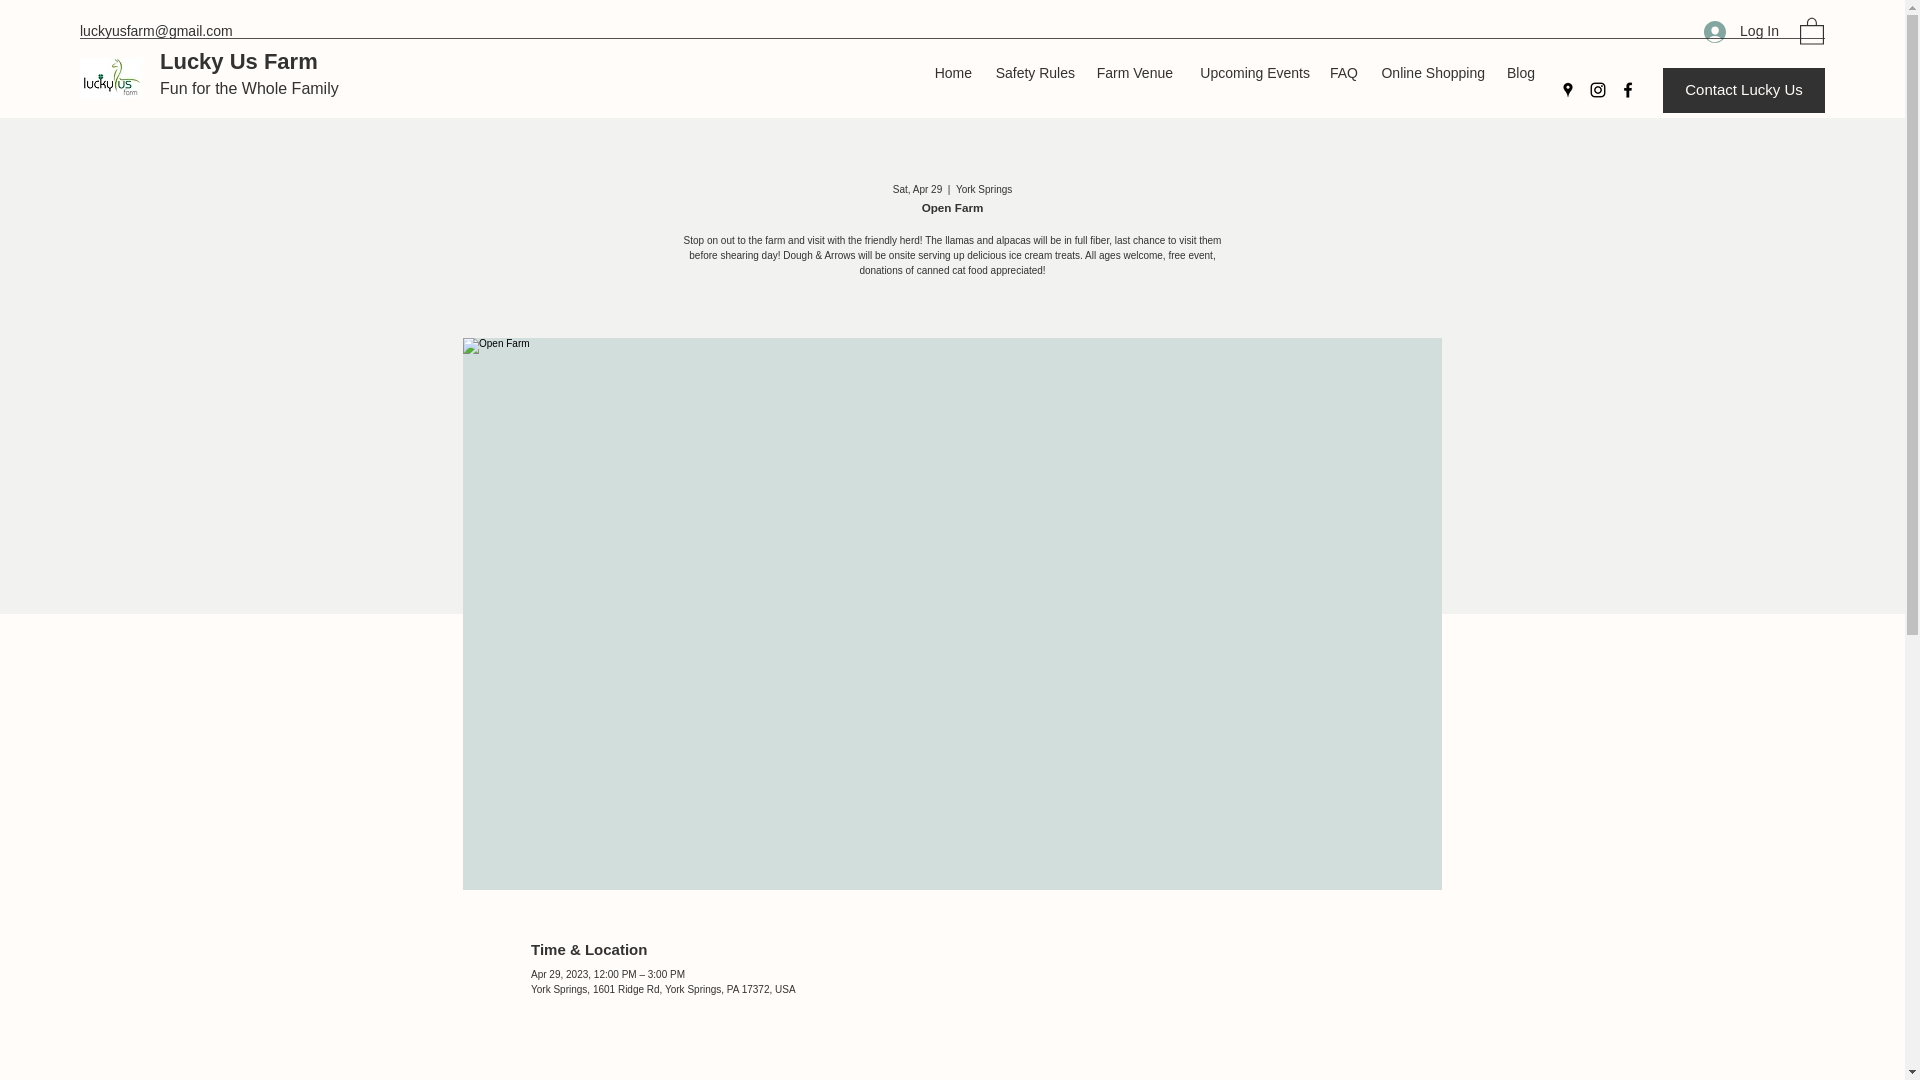  I want to click on Upcoming Events, so click(1251, 72).